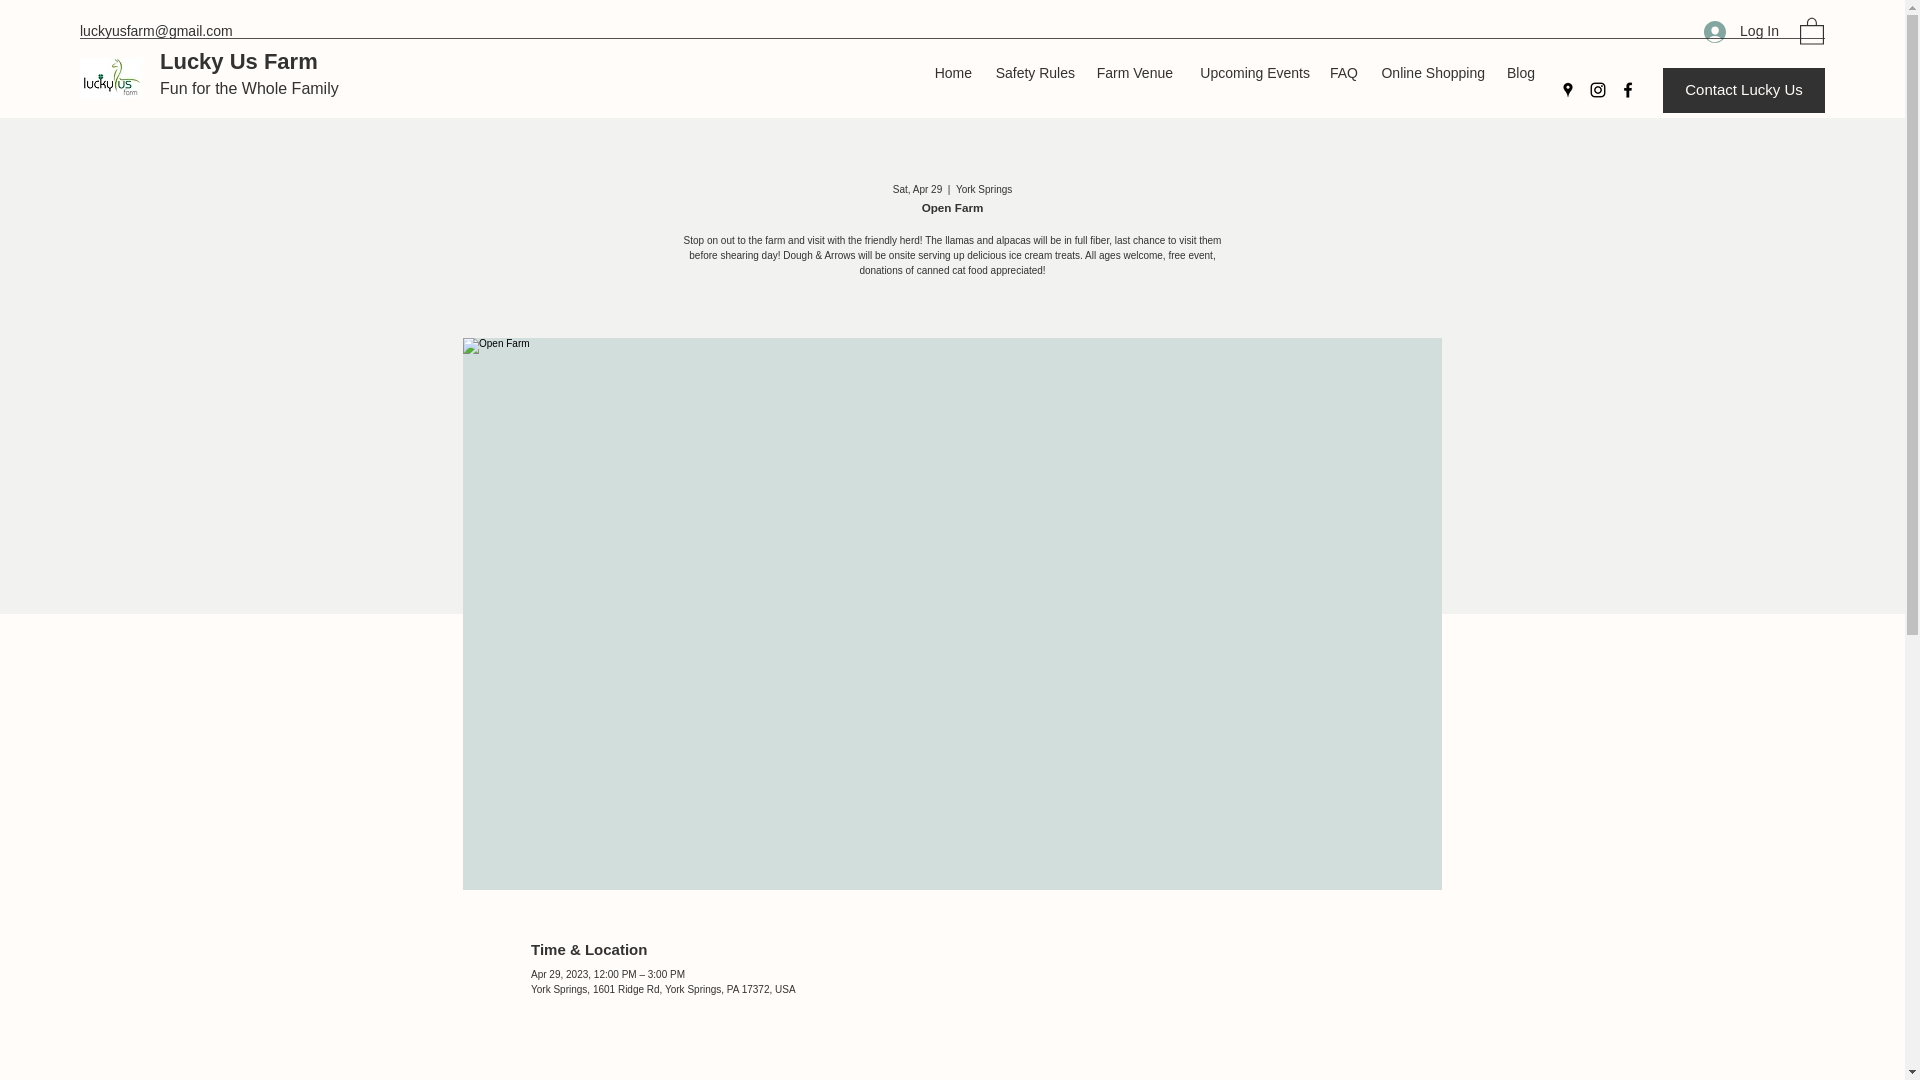  I want to click on Upcoming Events, so click(1251, 72).